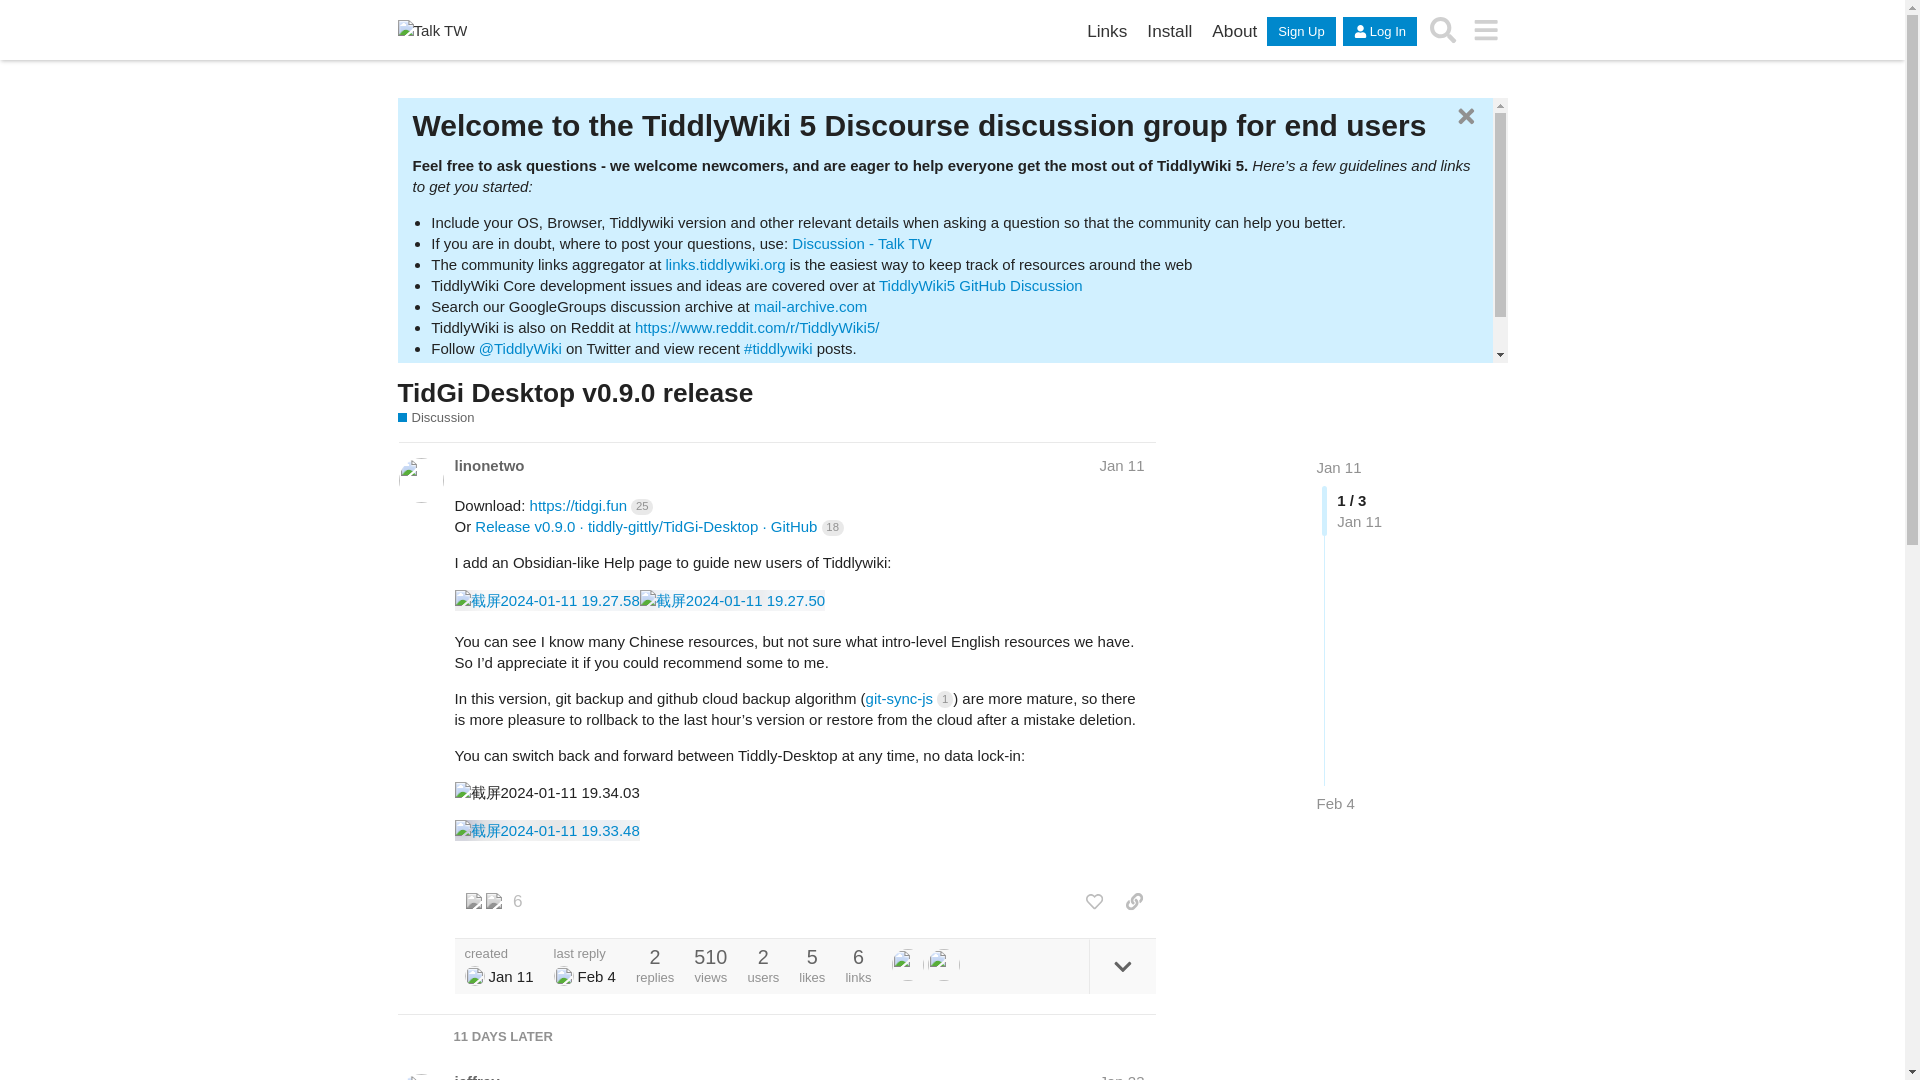  What do you see at coordinates (576, 393) in the screenshot?
I see `TidGi Desktop v0.9.0 release` at bounding box center [576, 393].